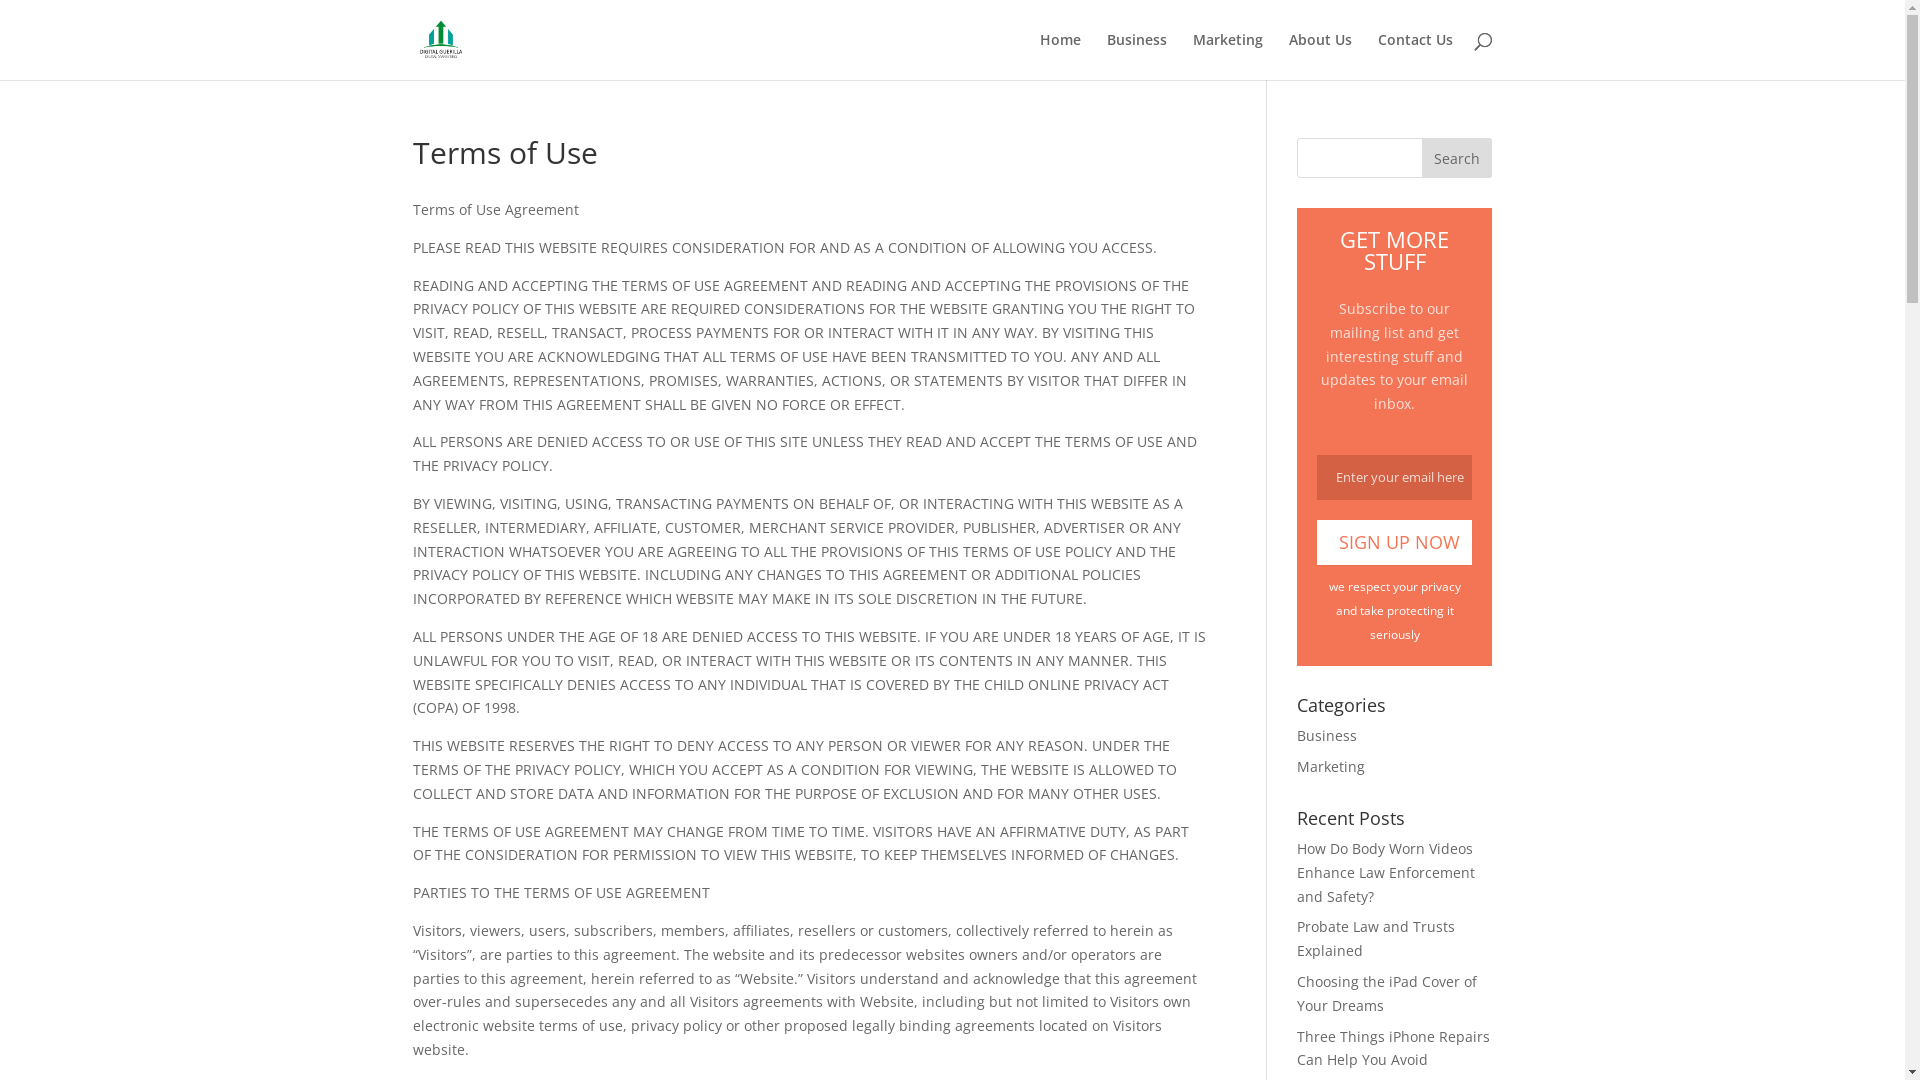 The width and height of the screenshot is (1920, 1080). I want to click on Three Things iPhone Repairs Can Help You Avoid, so click(1394, 1048).